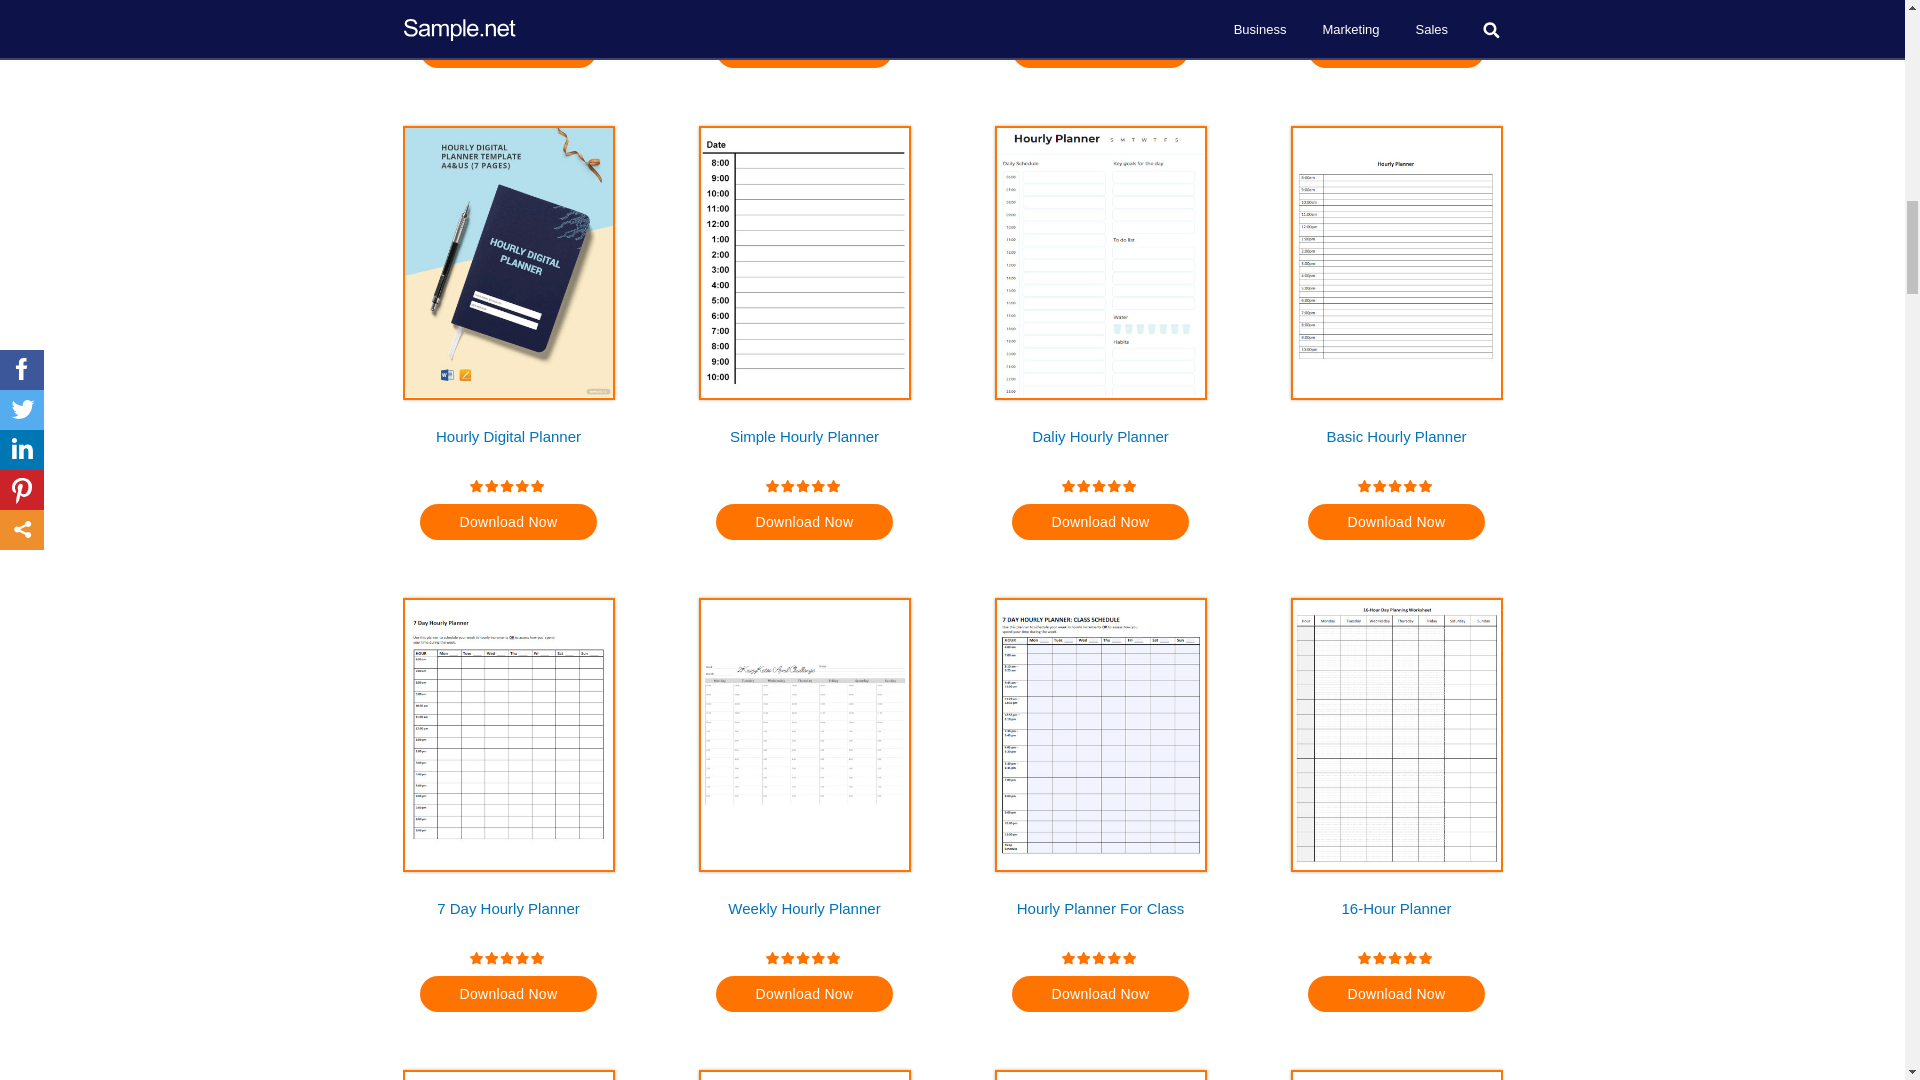 The image size is (1920, 1080). What do you see at coordinates (508, 446) in the screenshot?
I see `Hourly Digital Planner` at bounding box center [508, 446].